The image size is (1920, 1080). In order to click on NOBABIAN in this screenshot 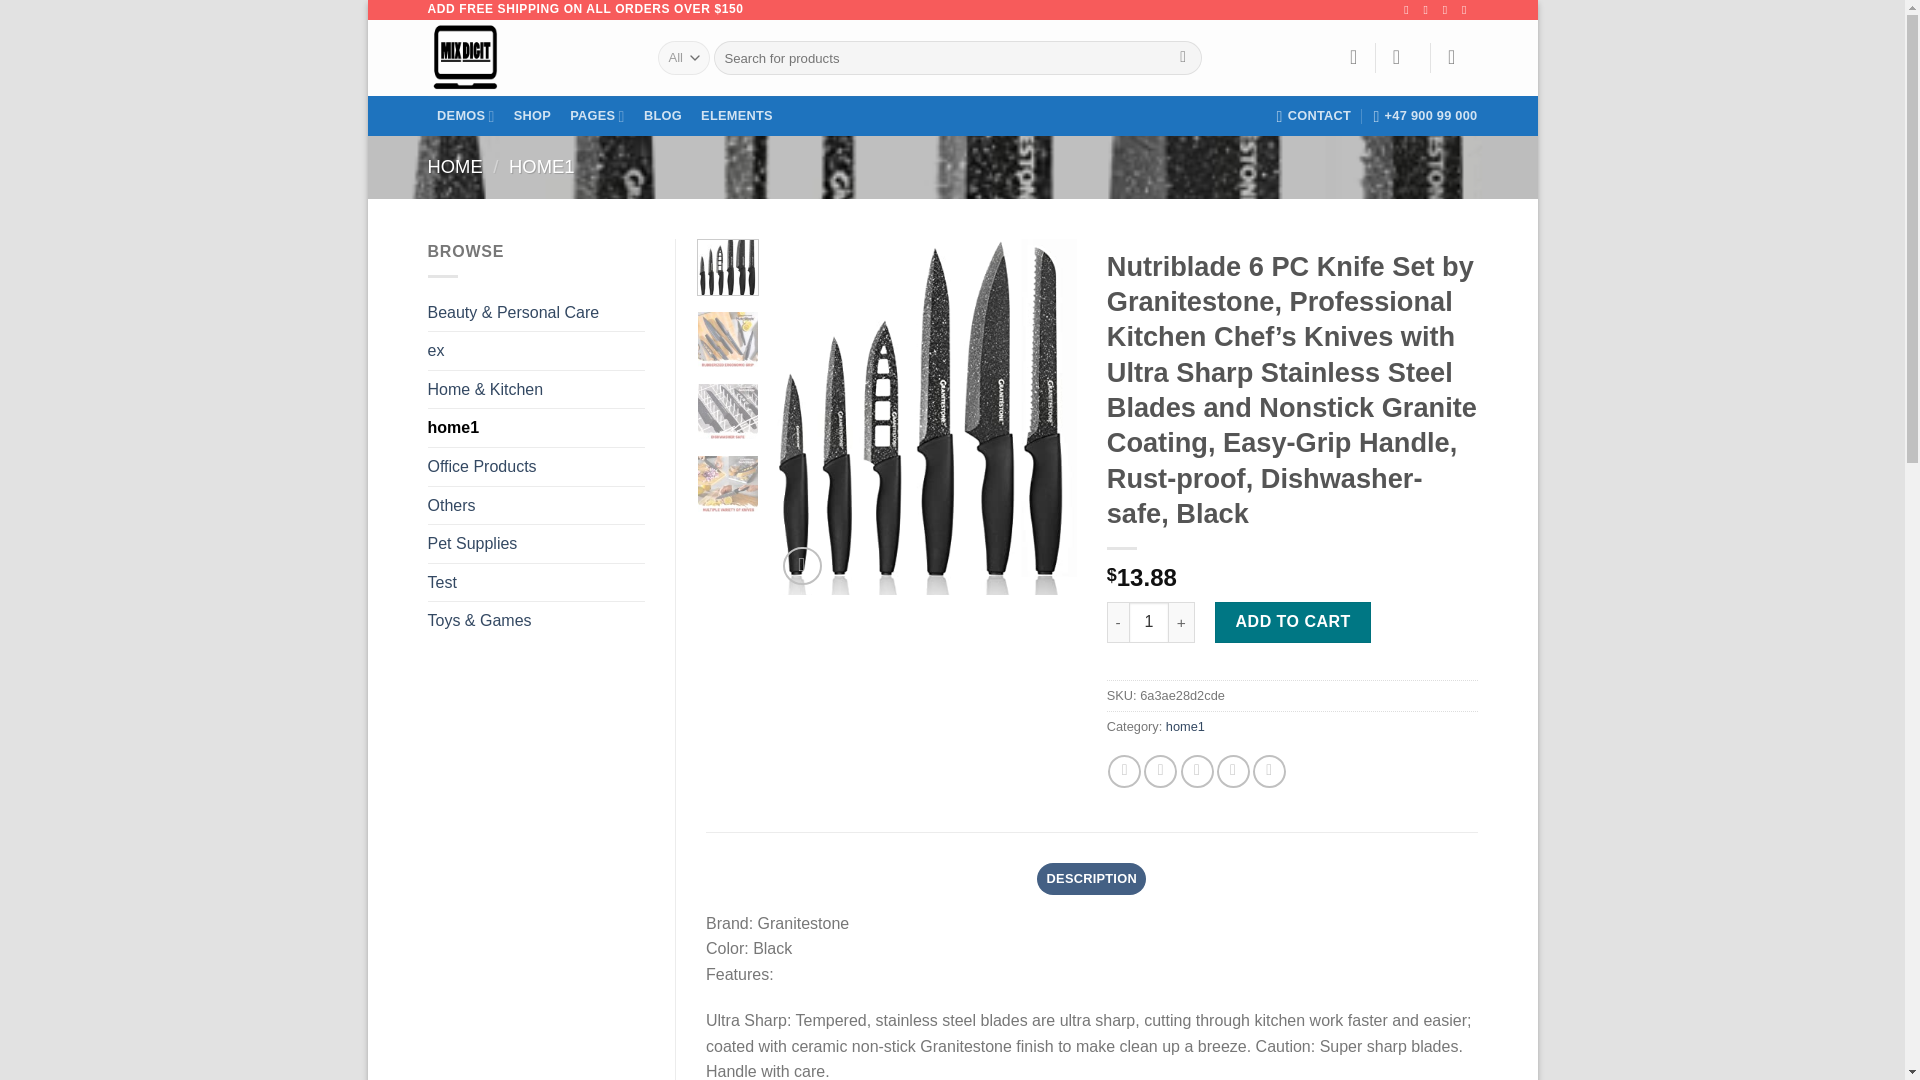, I will do `click(528, 58)`.